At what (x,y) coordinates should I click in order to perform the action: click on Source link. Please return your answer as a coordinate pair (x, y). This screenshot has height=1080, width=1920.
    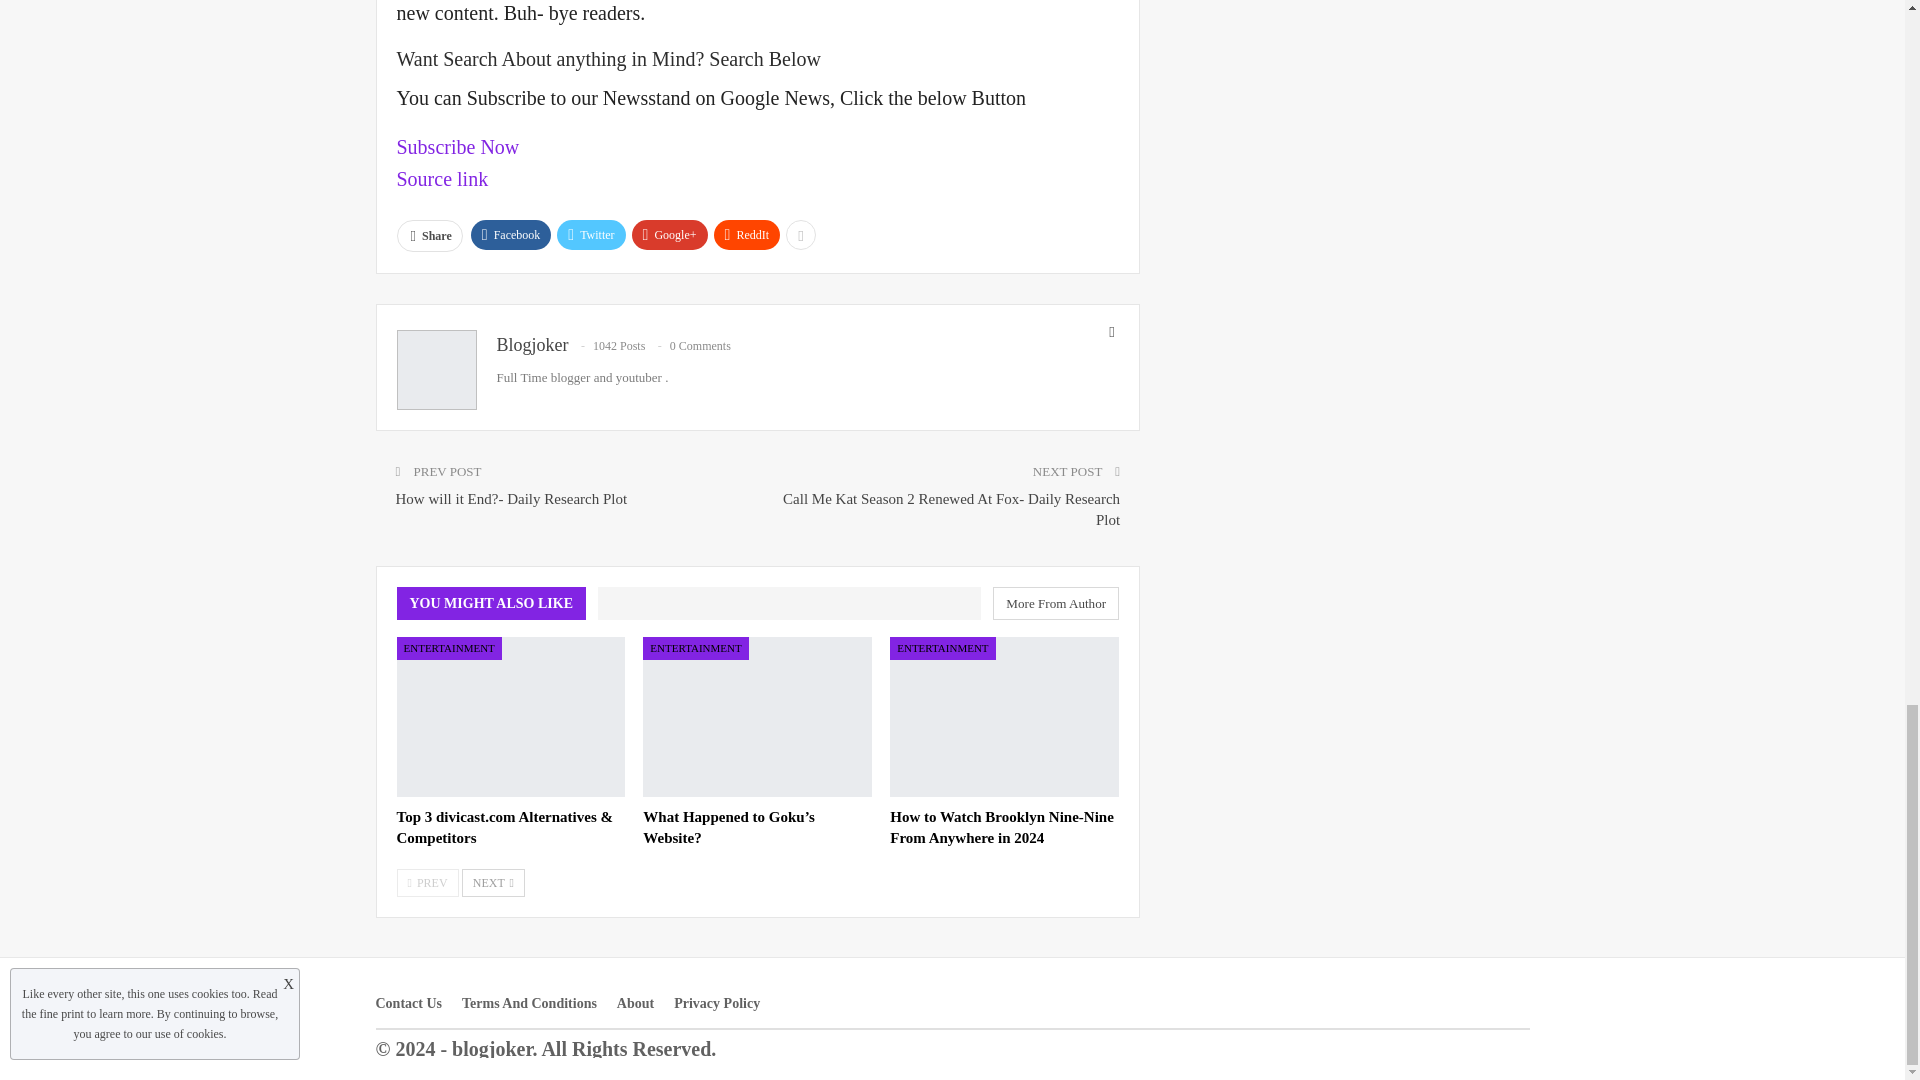
    Looking at the image, I should click on (441, 179).